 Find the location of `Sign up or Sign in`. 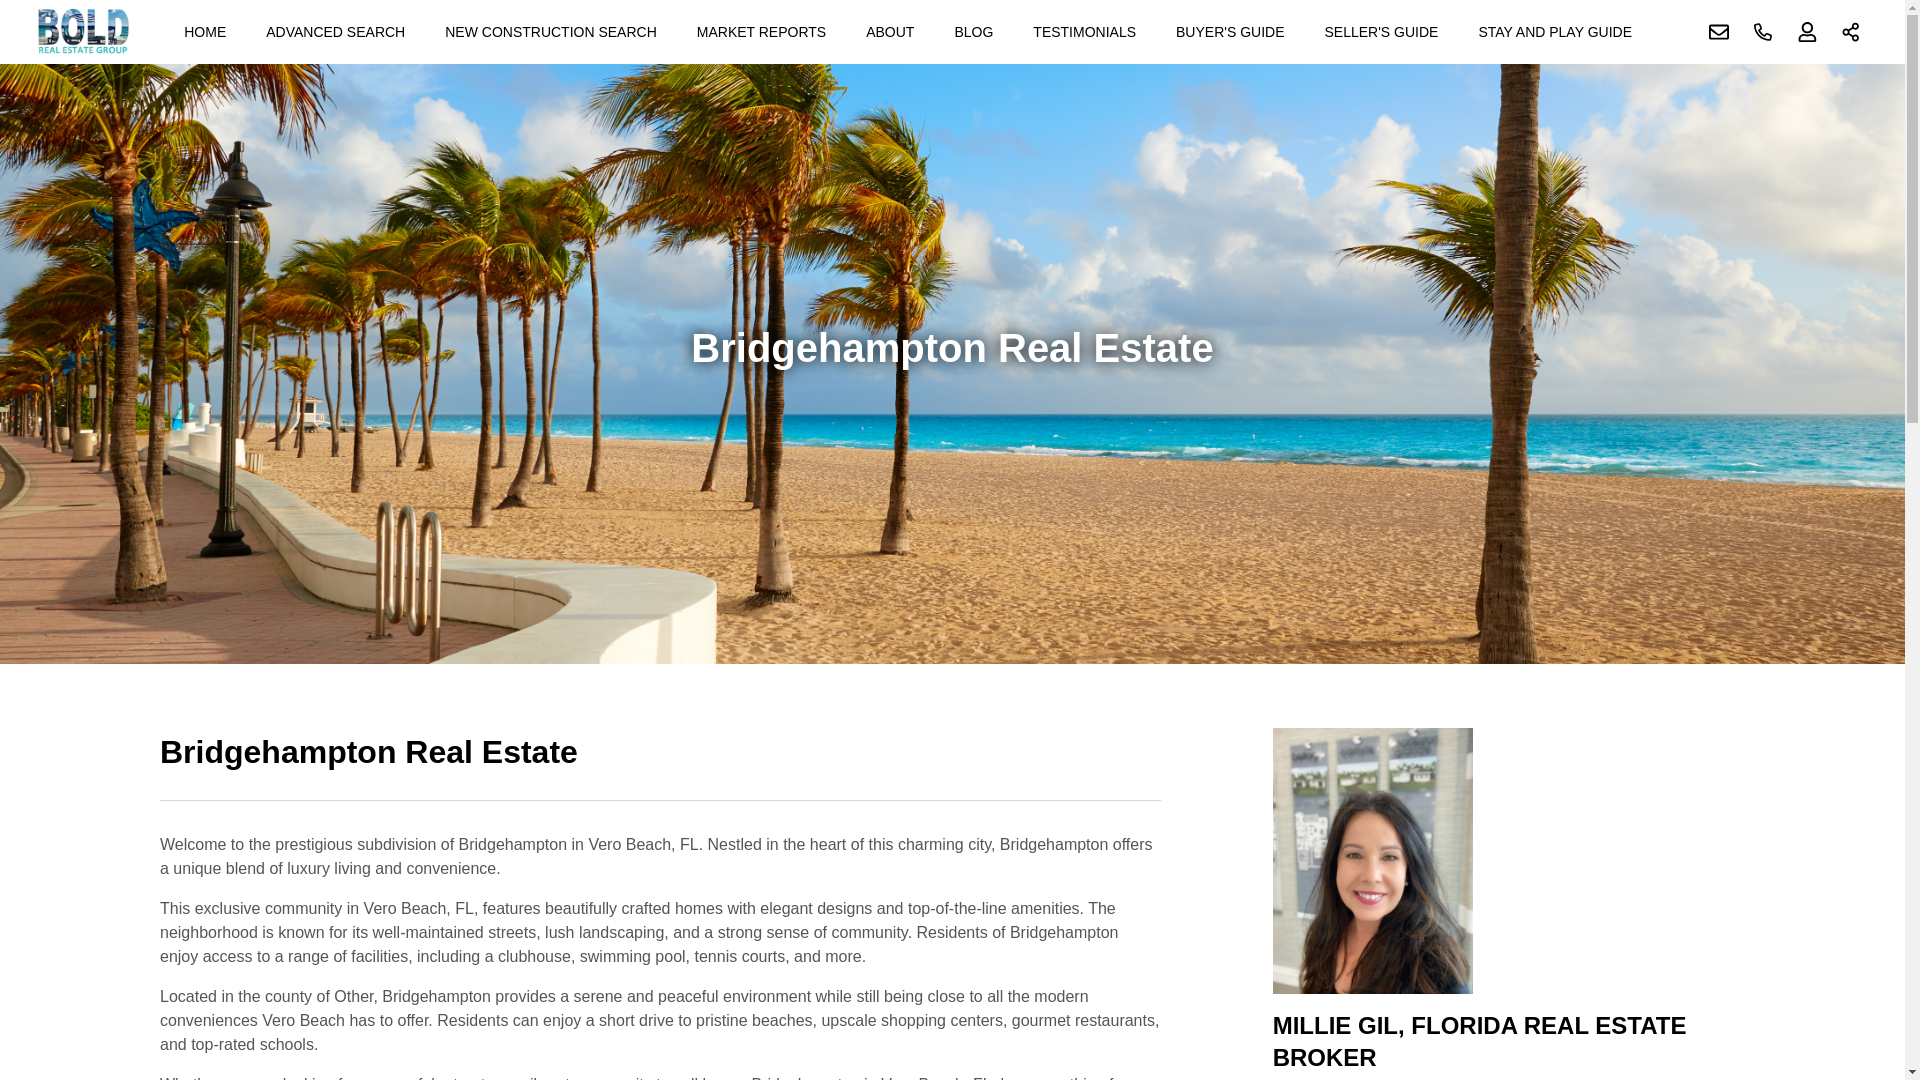

Sign up or Sign in is located at coordinates (1807, 32).